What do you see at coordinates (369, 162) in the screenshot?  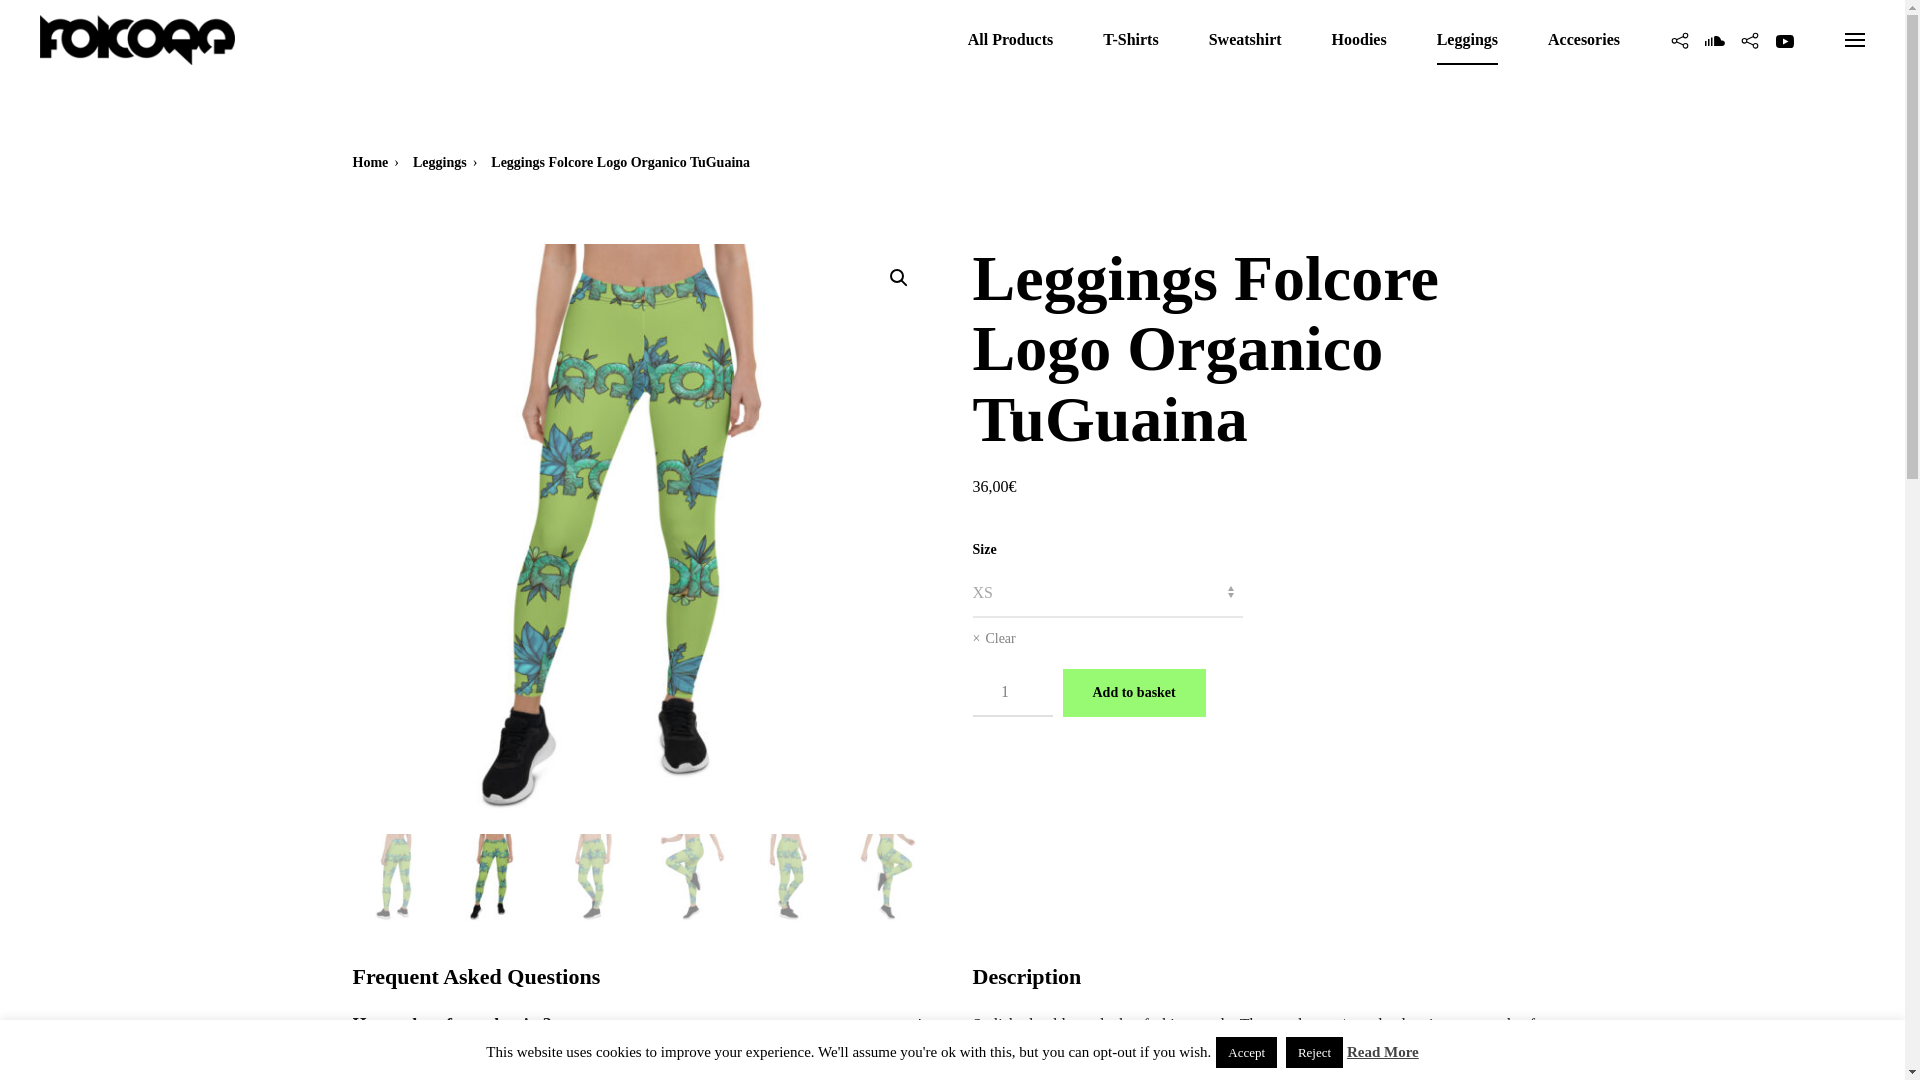 I see `Home` at bounding box center [369, 162].